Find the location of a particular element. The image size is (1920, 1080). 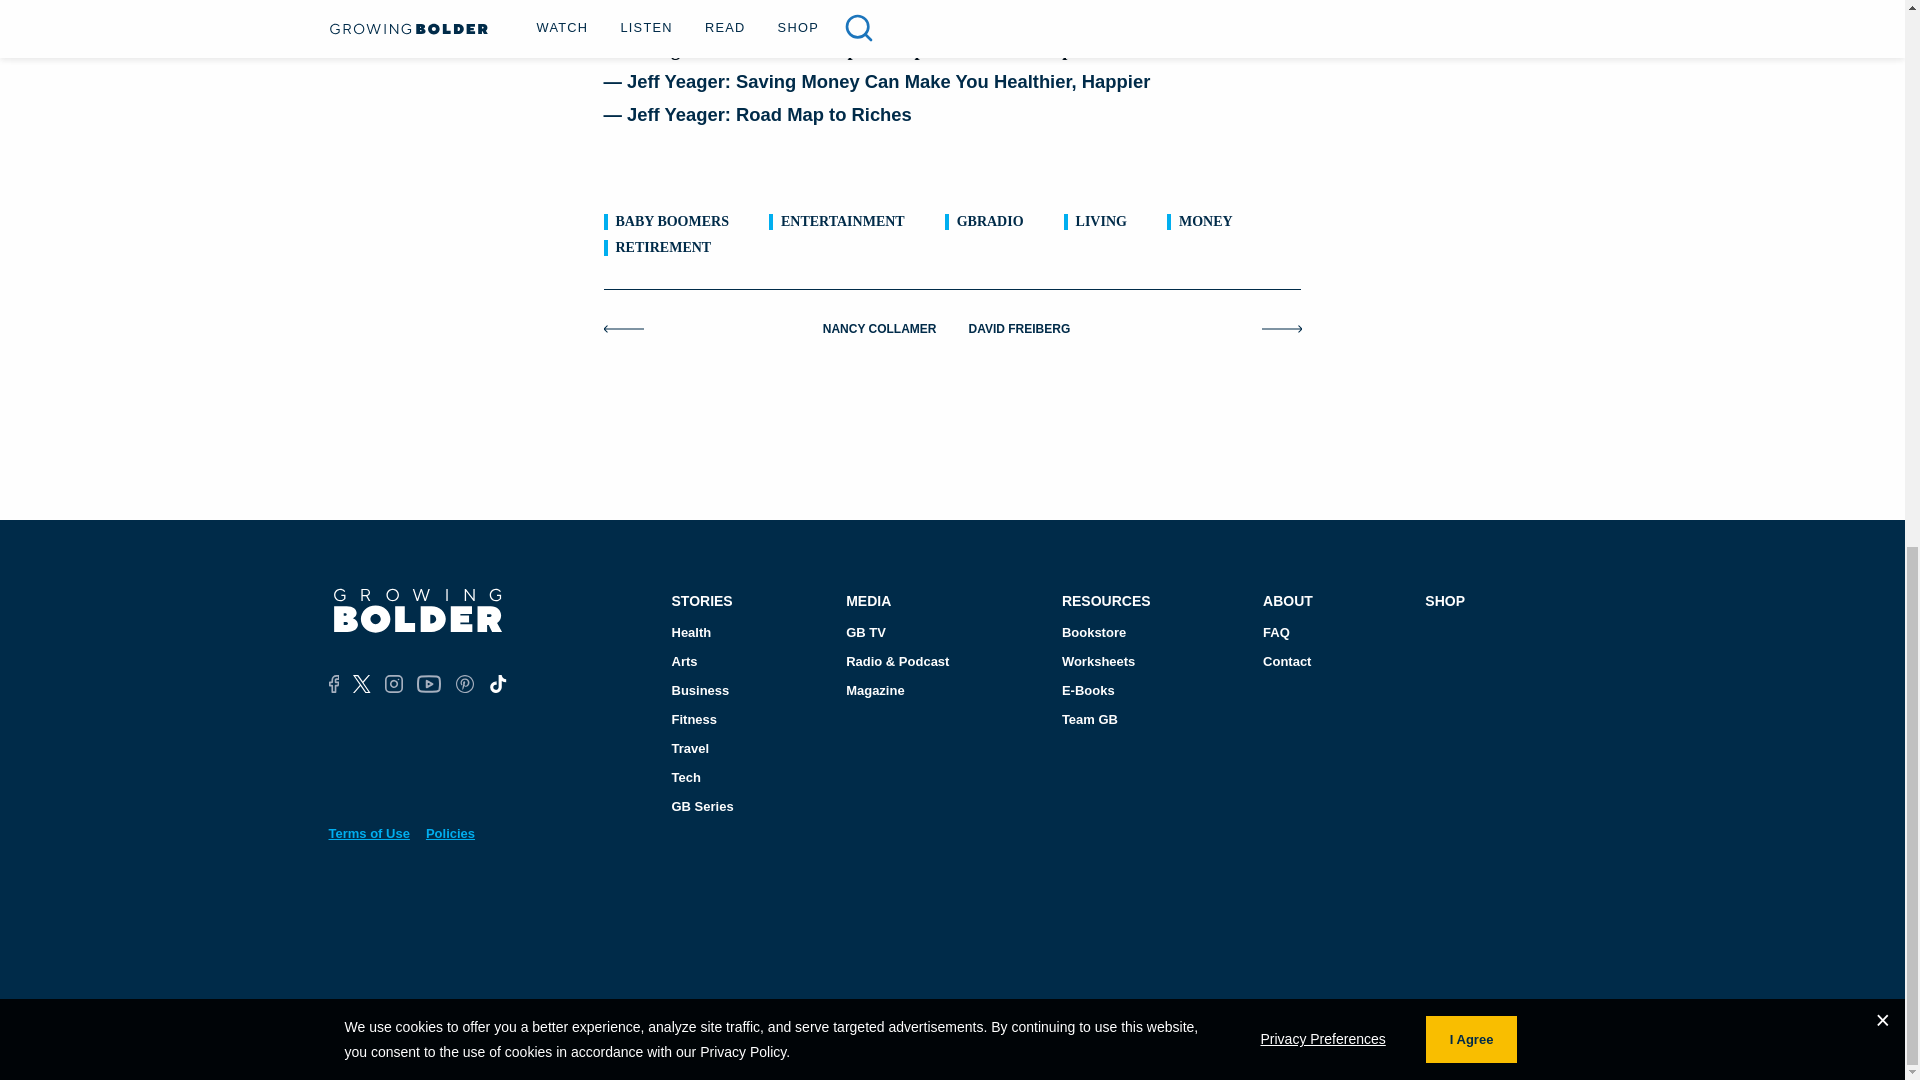

BABY BOOMERS is located at coordinates (672, 222).